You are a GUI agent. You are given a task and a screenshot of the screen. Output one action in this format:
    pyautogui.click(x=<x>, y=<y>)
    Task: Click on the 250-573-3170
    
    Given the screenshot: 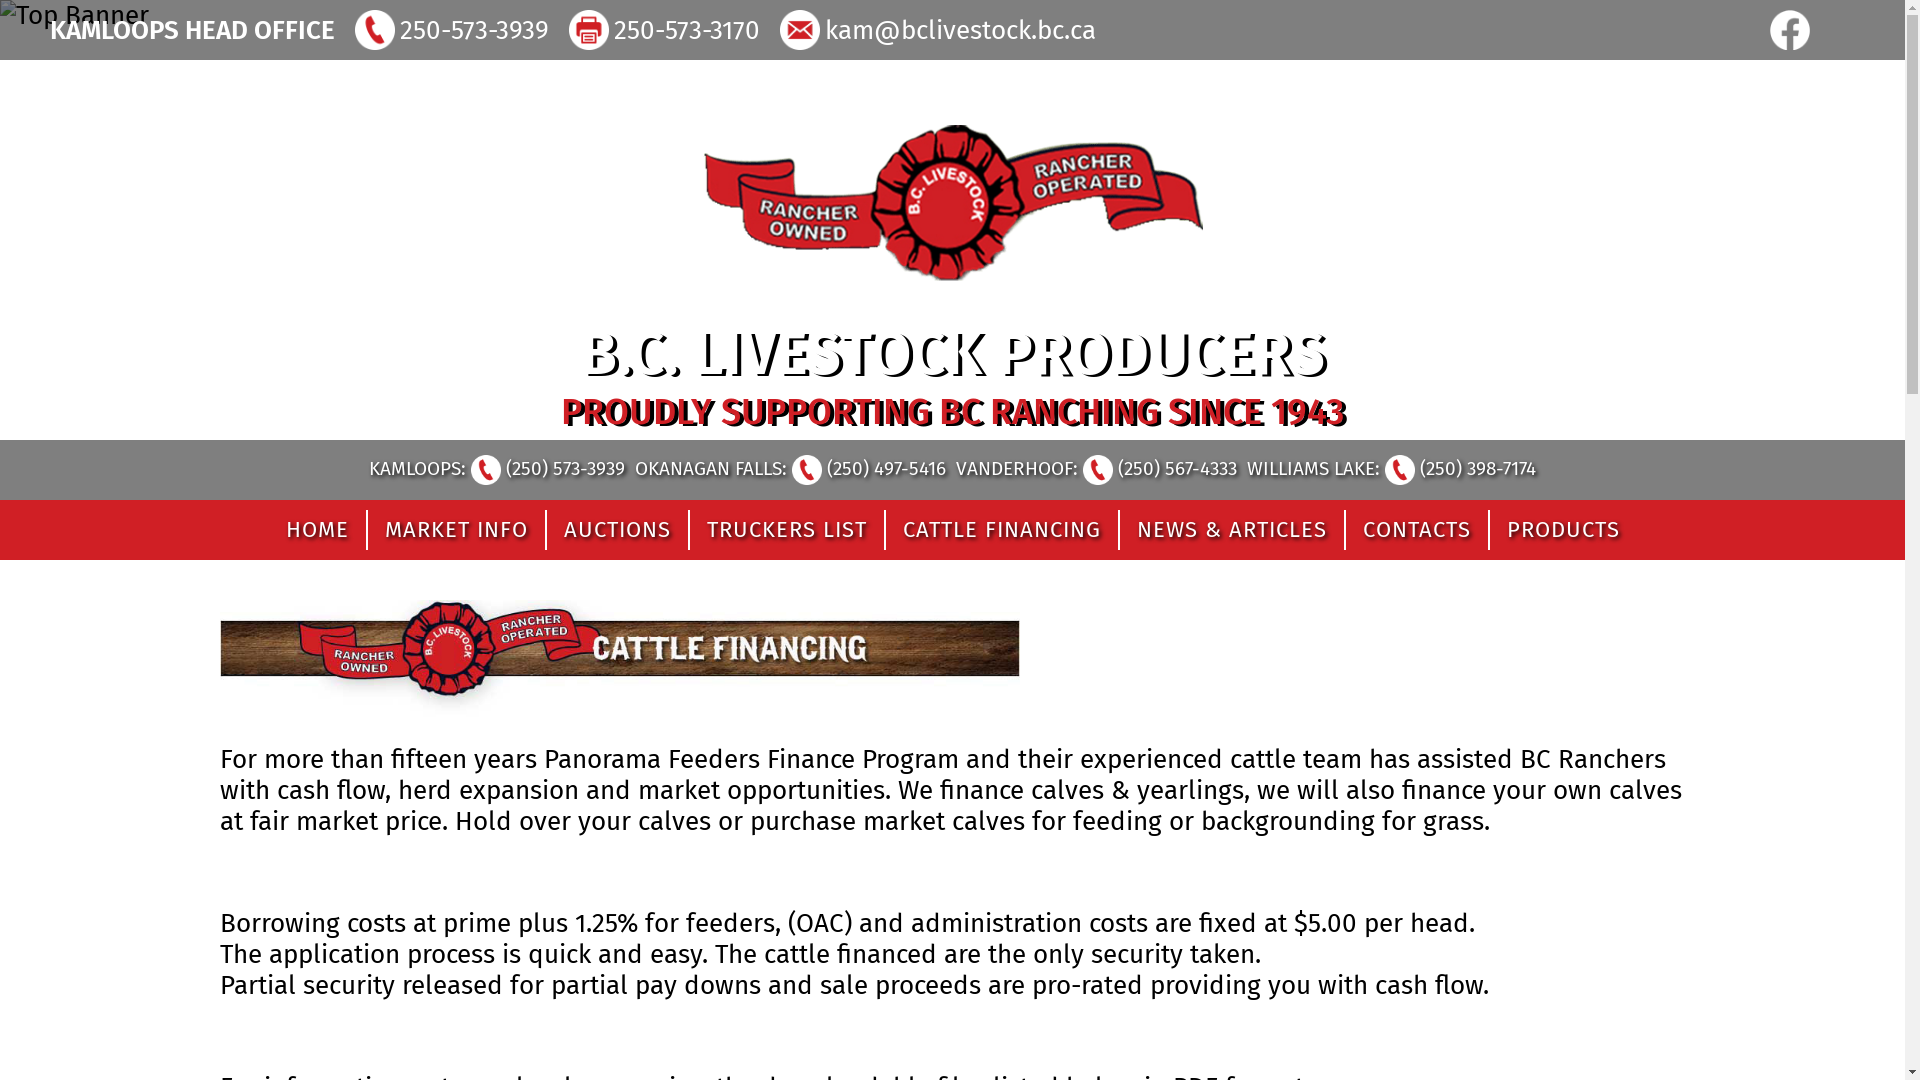 What is the action you would take?
    pyautogui.click(x=684, y=30)
    